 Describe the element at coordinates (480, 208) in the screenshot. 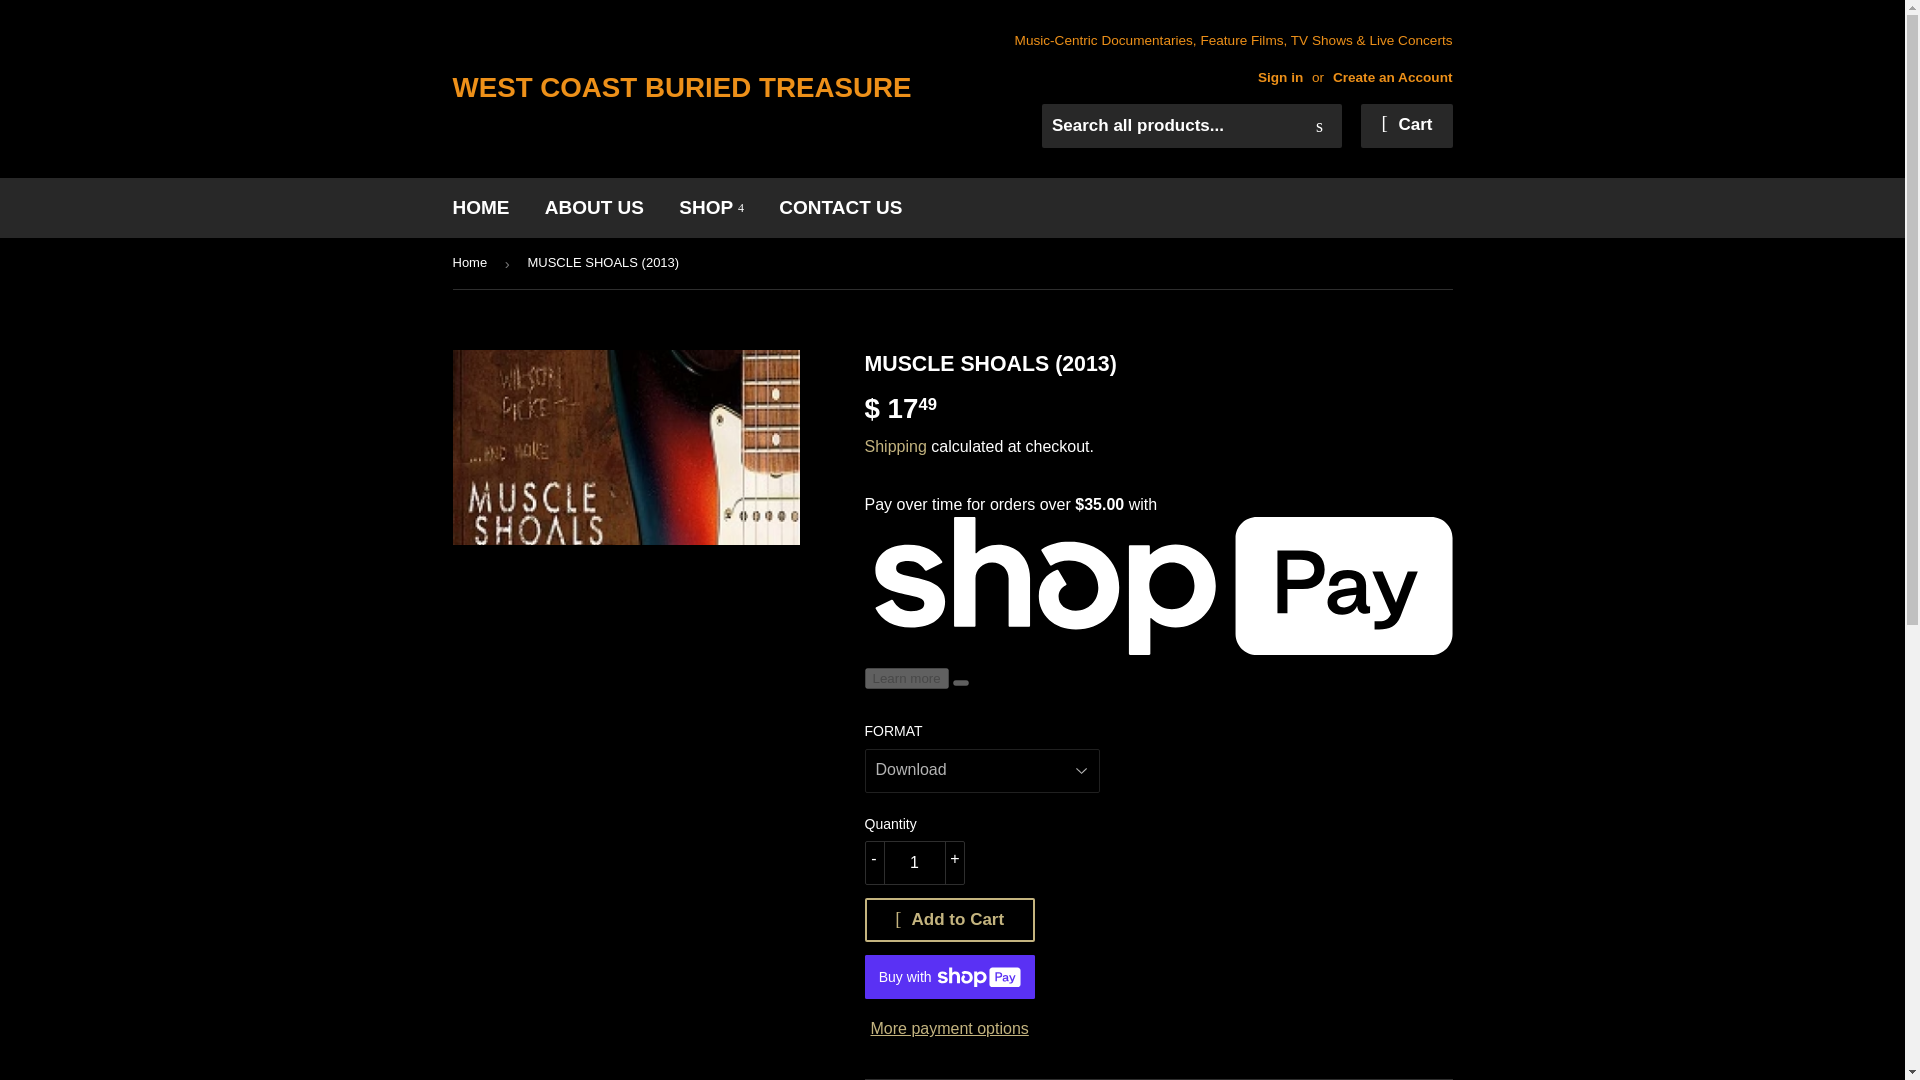

I see `HOME` at that location.